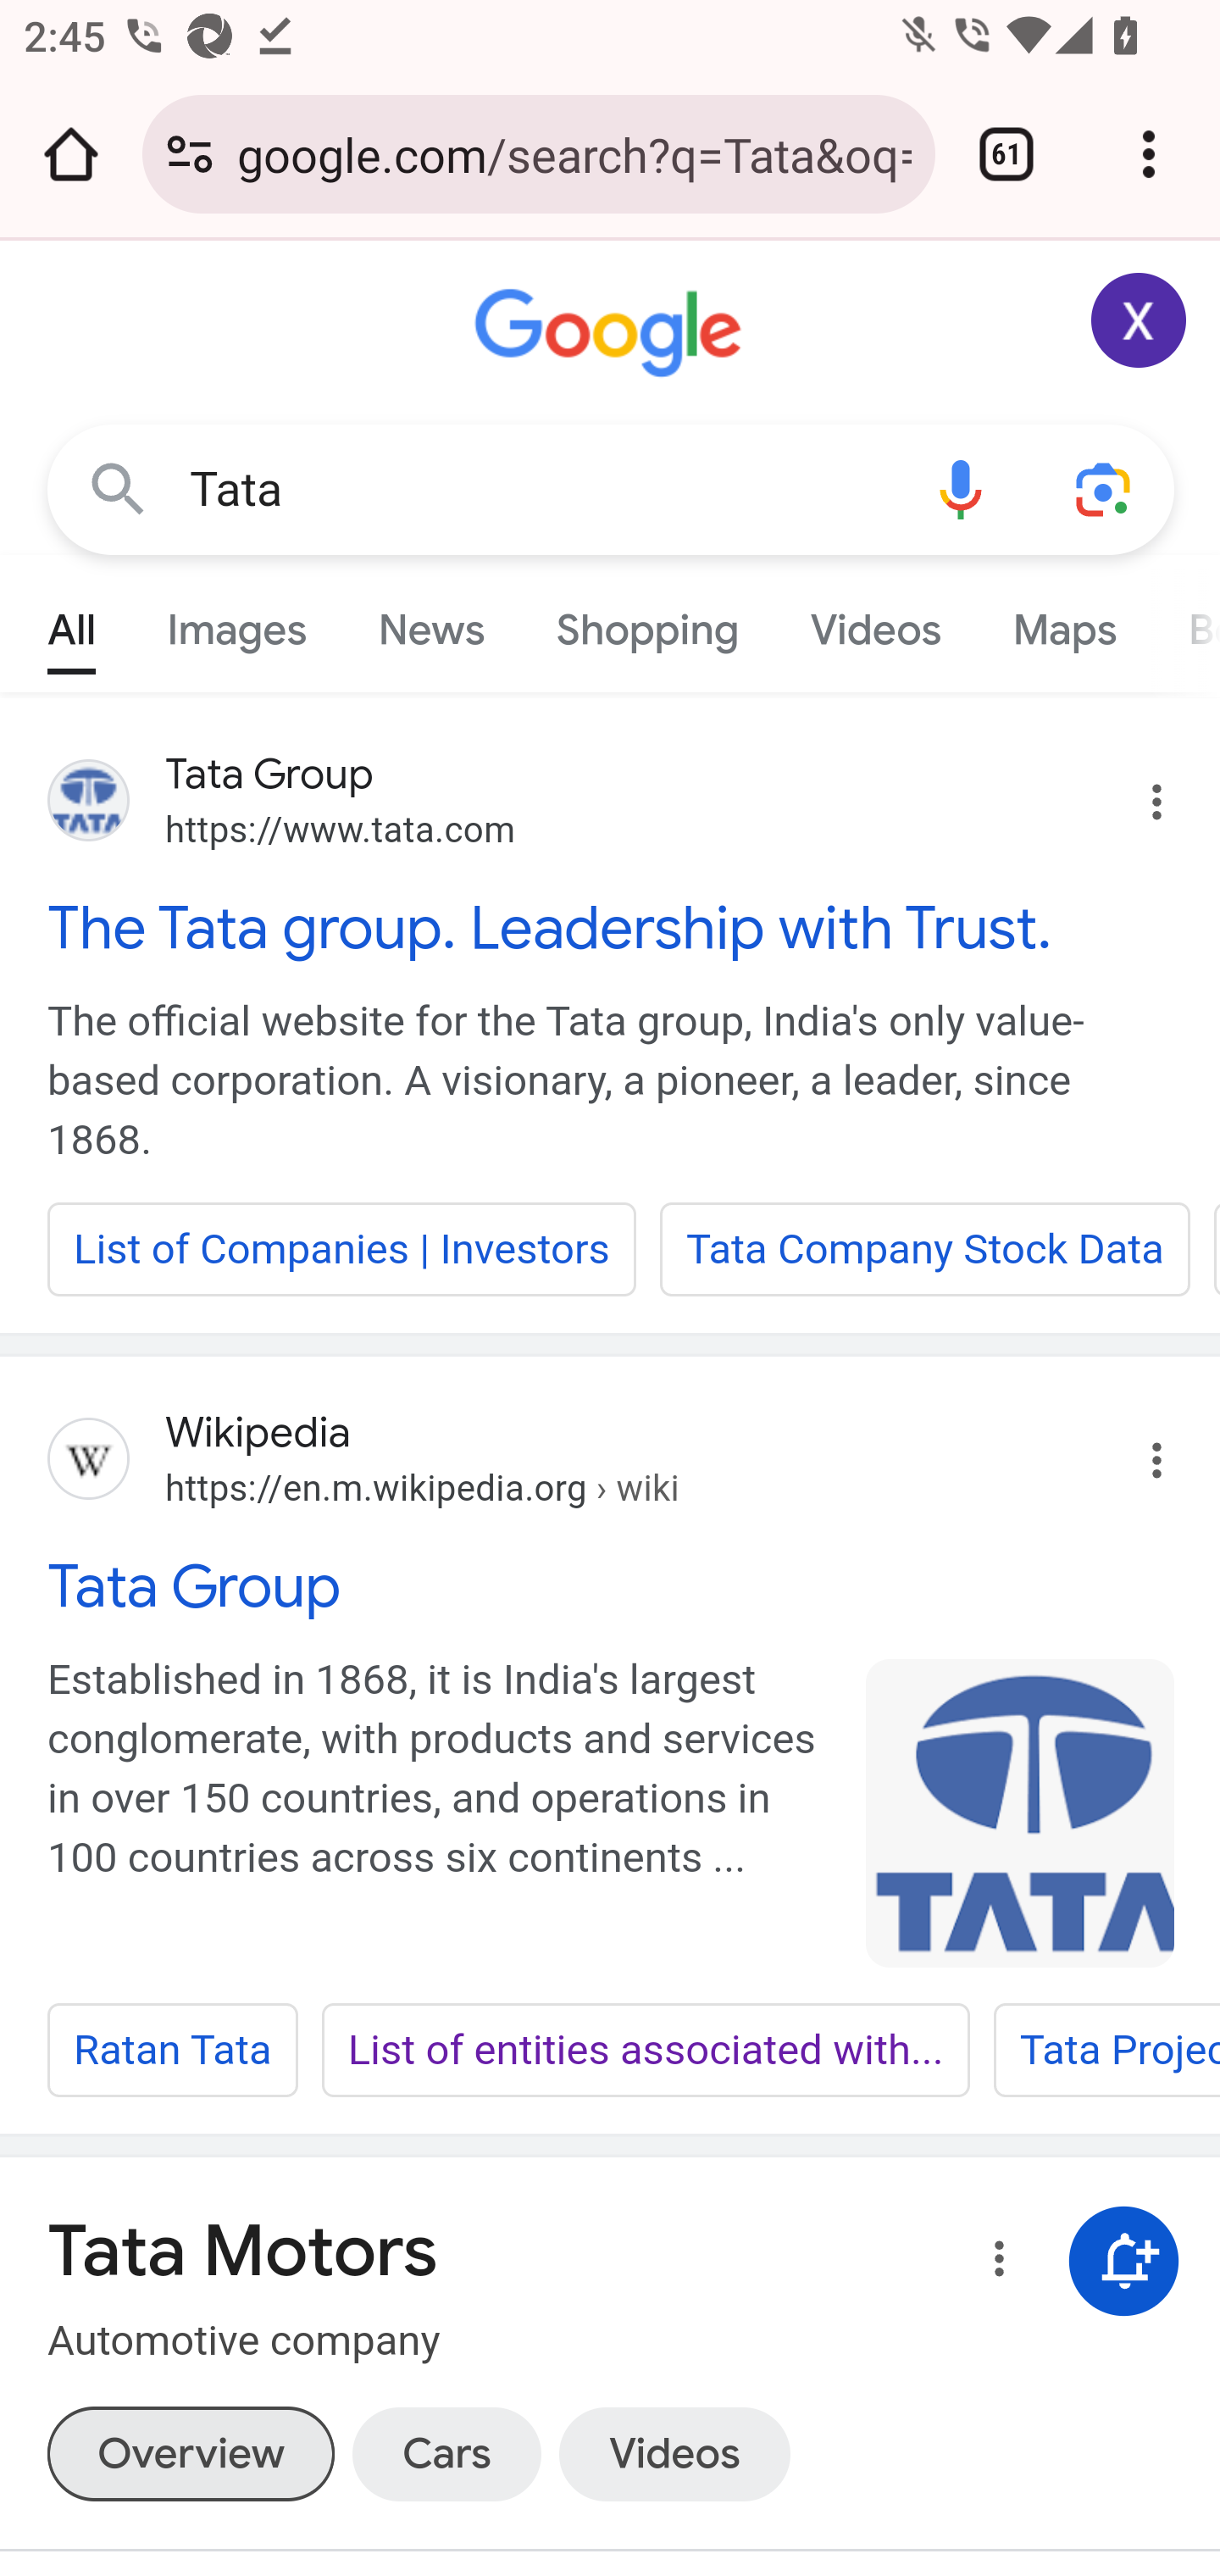  What do you see at coordinates (237, 622) in the screenshot?
I see `Images` at bounding box center [237, 622].